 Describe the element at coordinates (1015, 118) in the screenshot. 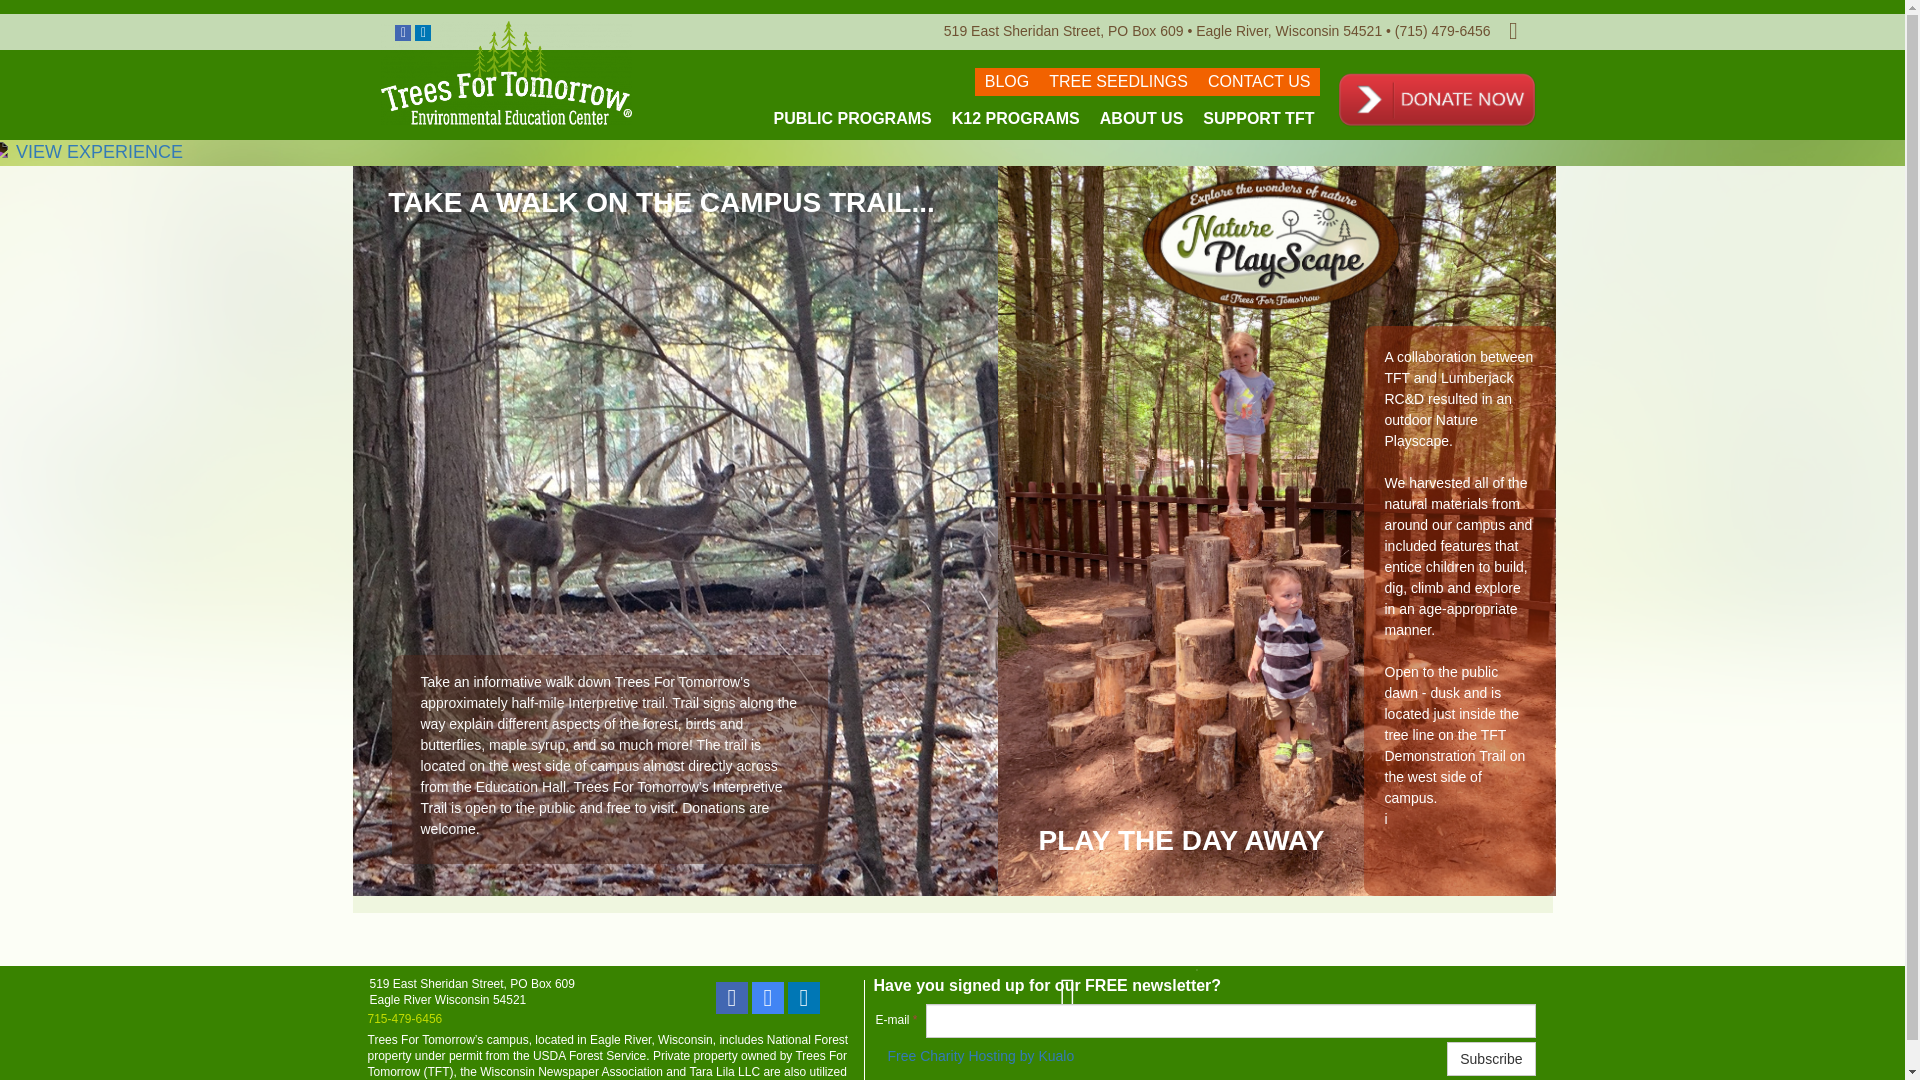

I see `K12 PROGRAMS` at that location.